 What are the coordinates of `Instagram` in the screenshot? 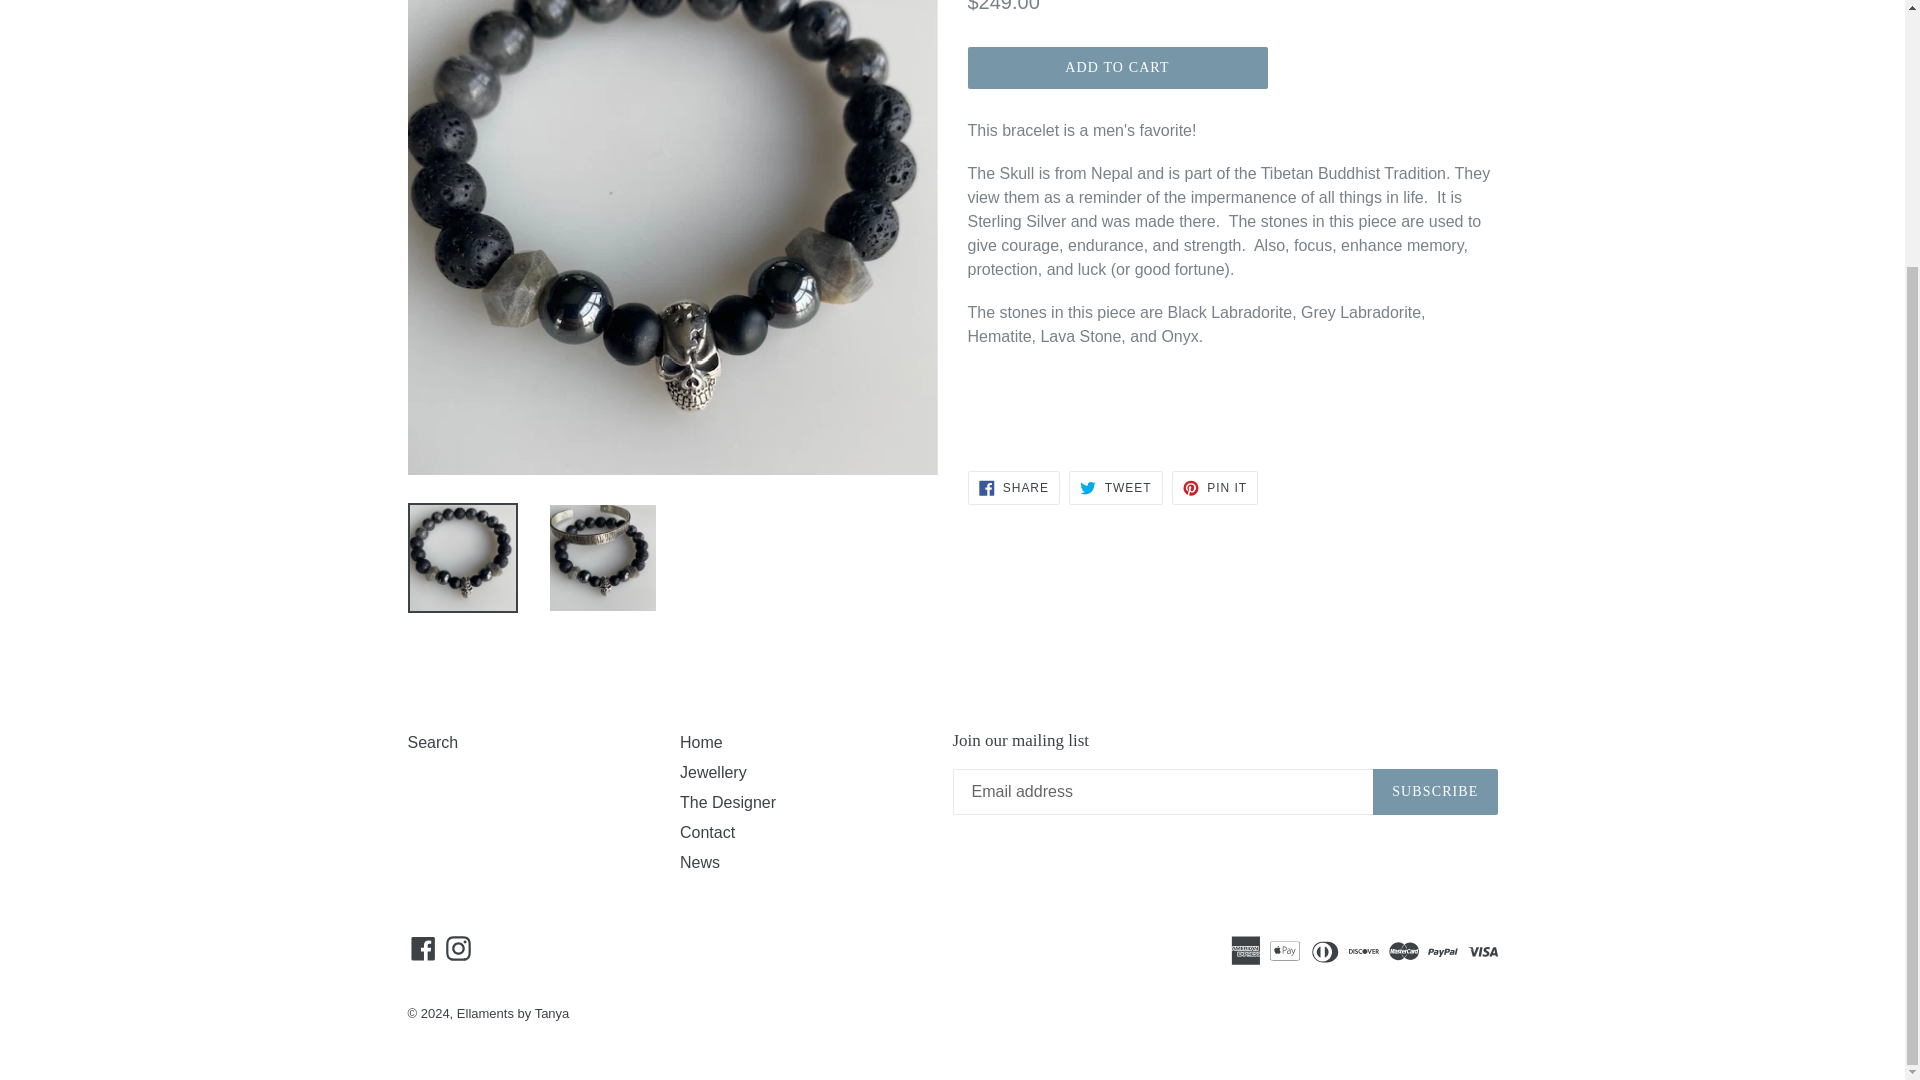 It's located at (1115, 488).